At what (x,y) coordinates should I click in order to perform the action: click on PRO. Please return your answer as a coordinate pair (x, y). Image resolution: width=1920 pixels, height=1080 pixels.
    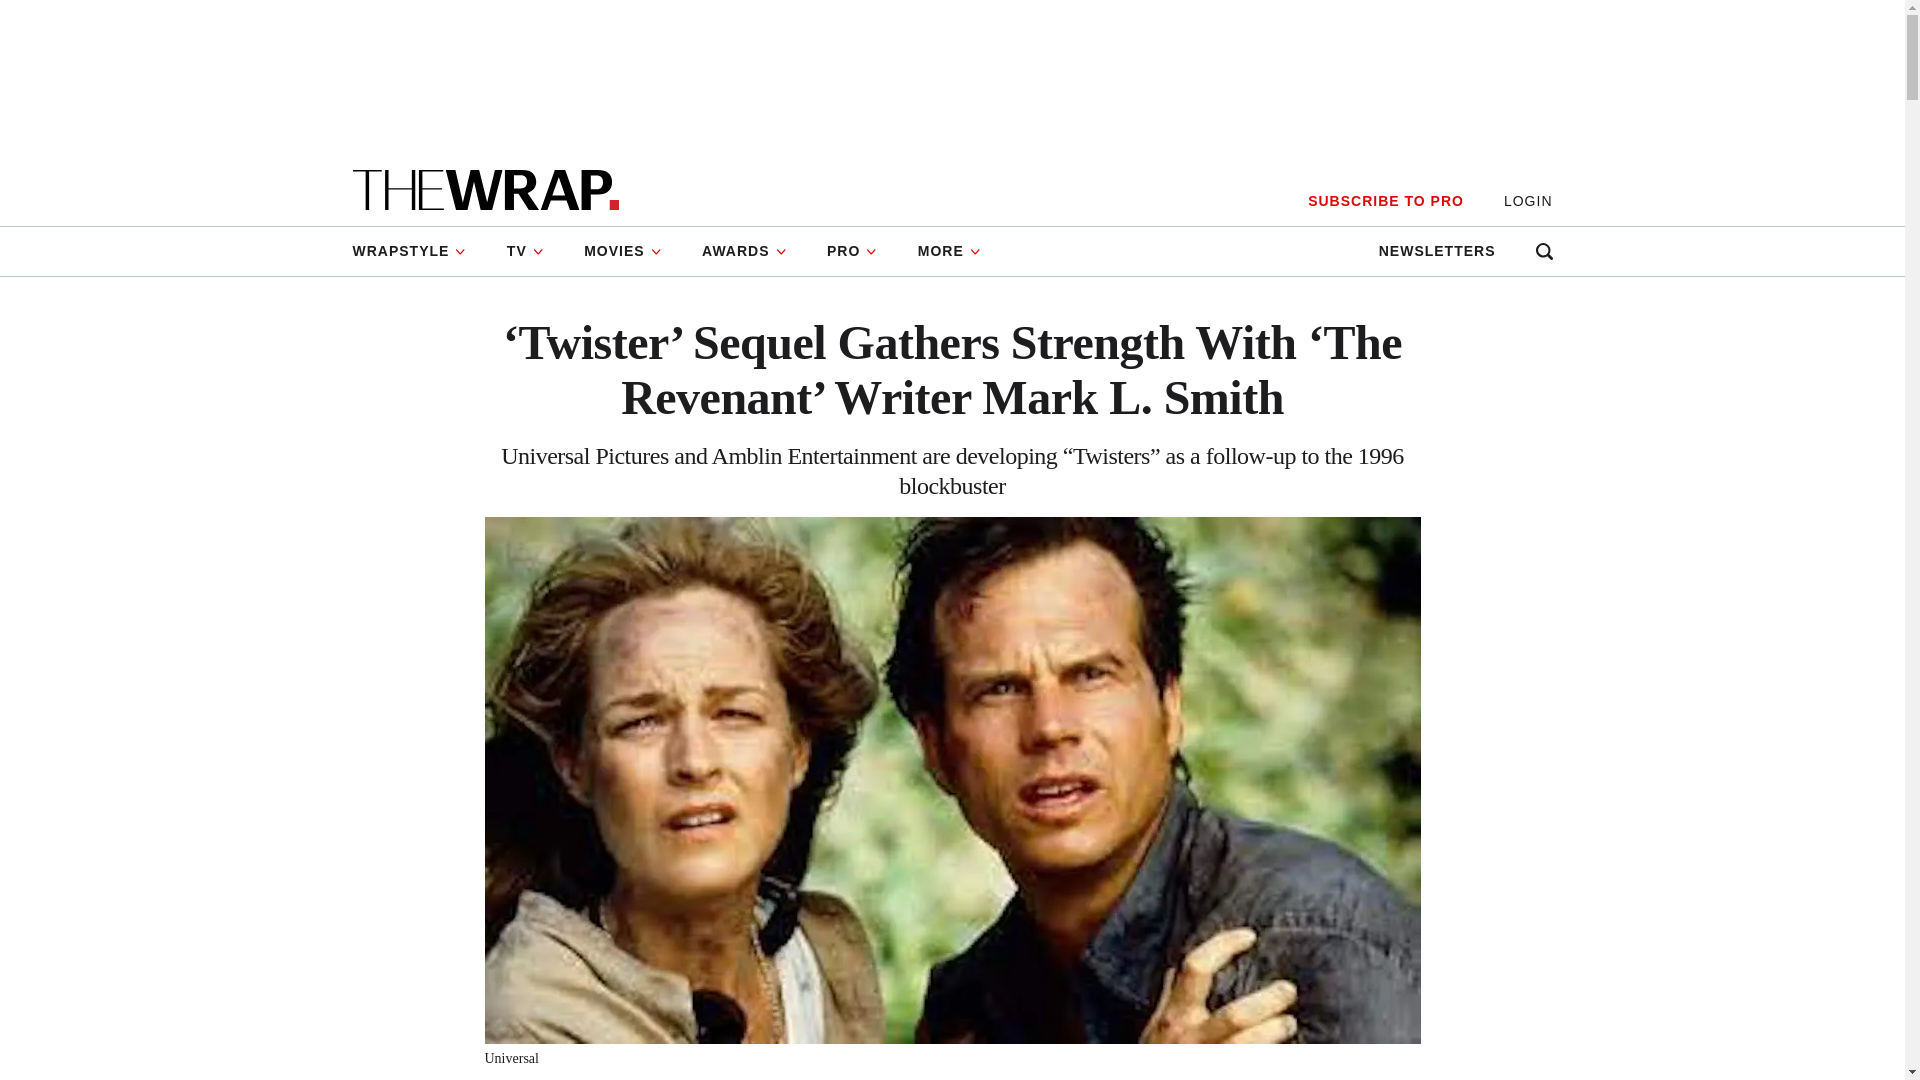
    Looking at the image, I should click on (852, 251).